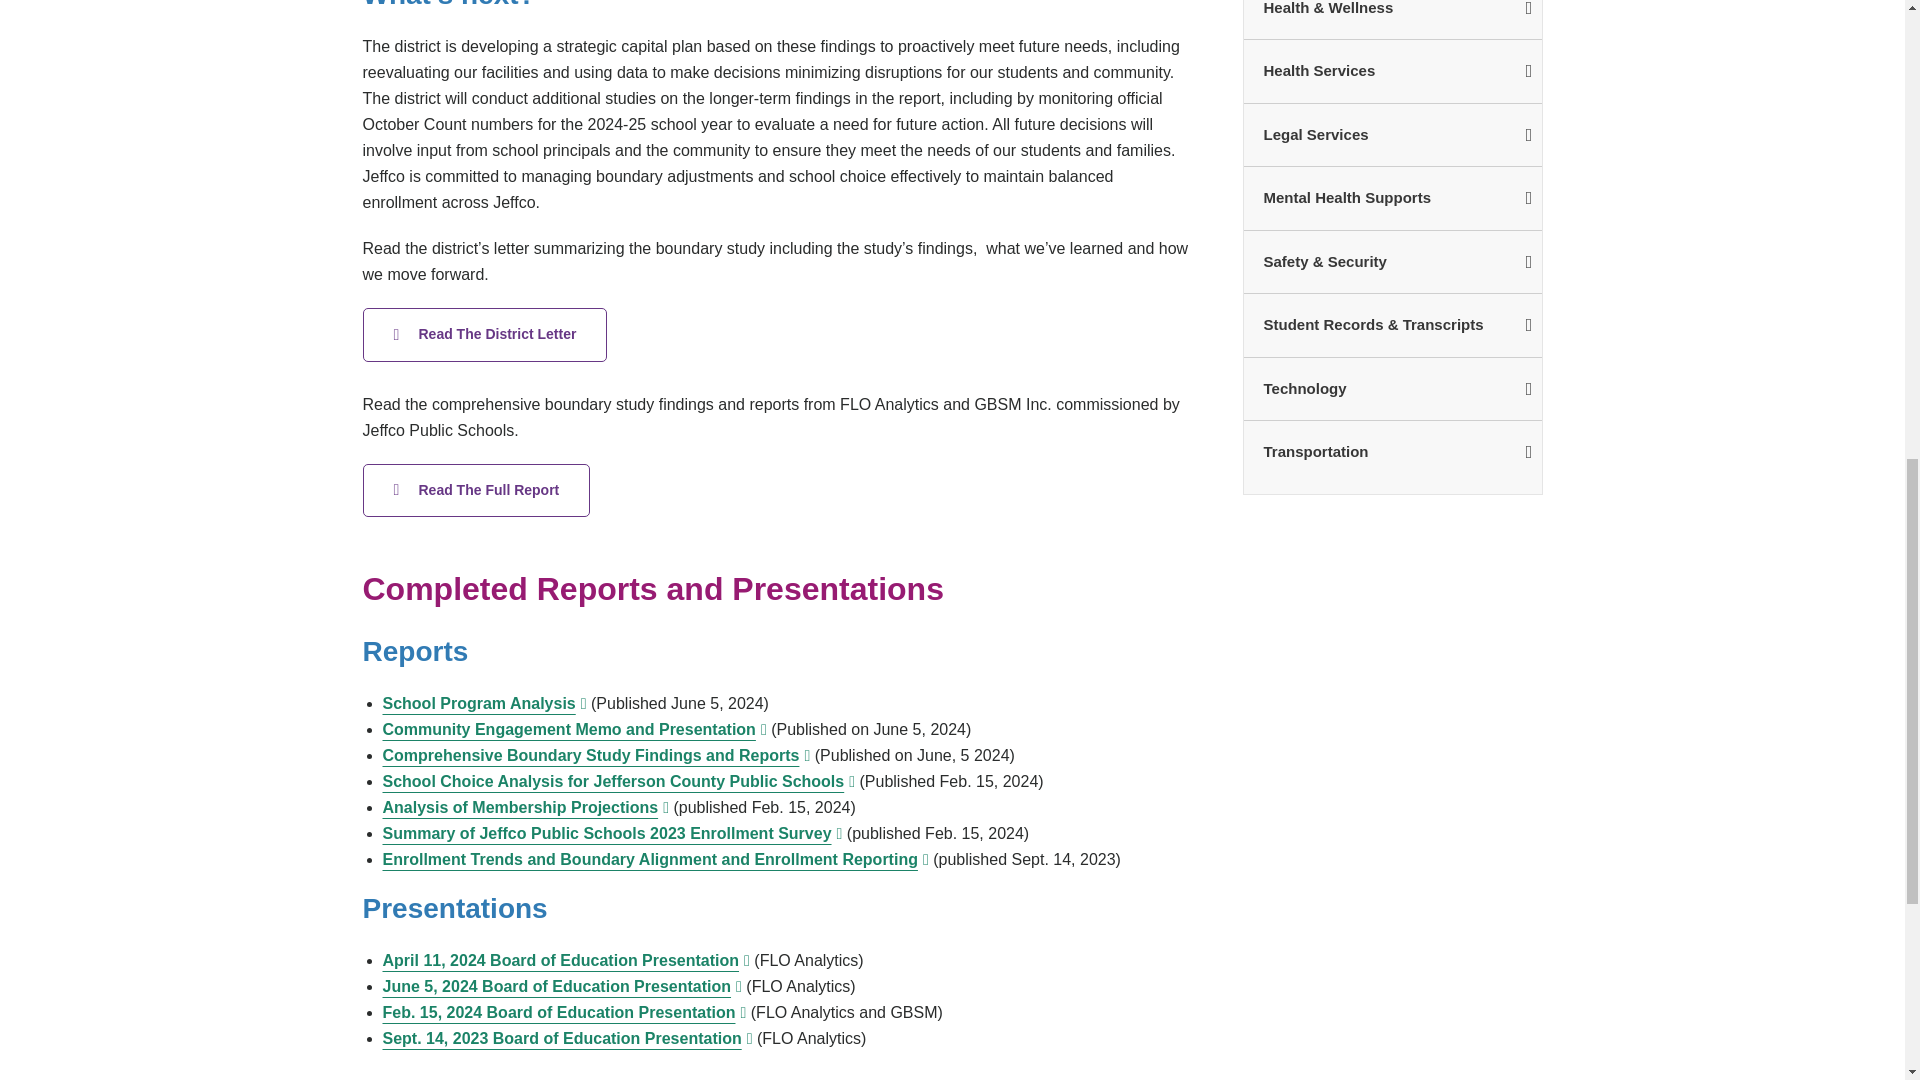 The width and height of the screenshot is (1920, 1080). I want to click on opens Board Docs, so click(565, 960).